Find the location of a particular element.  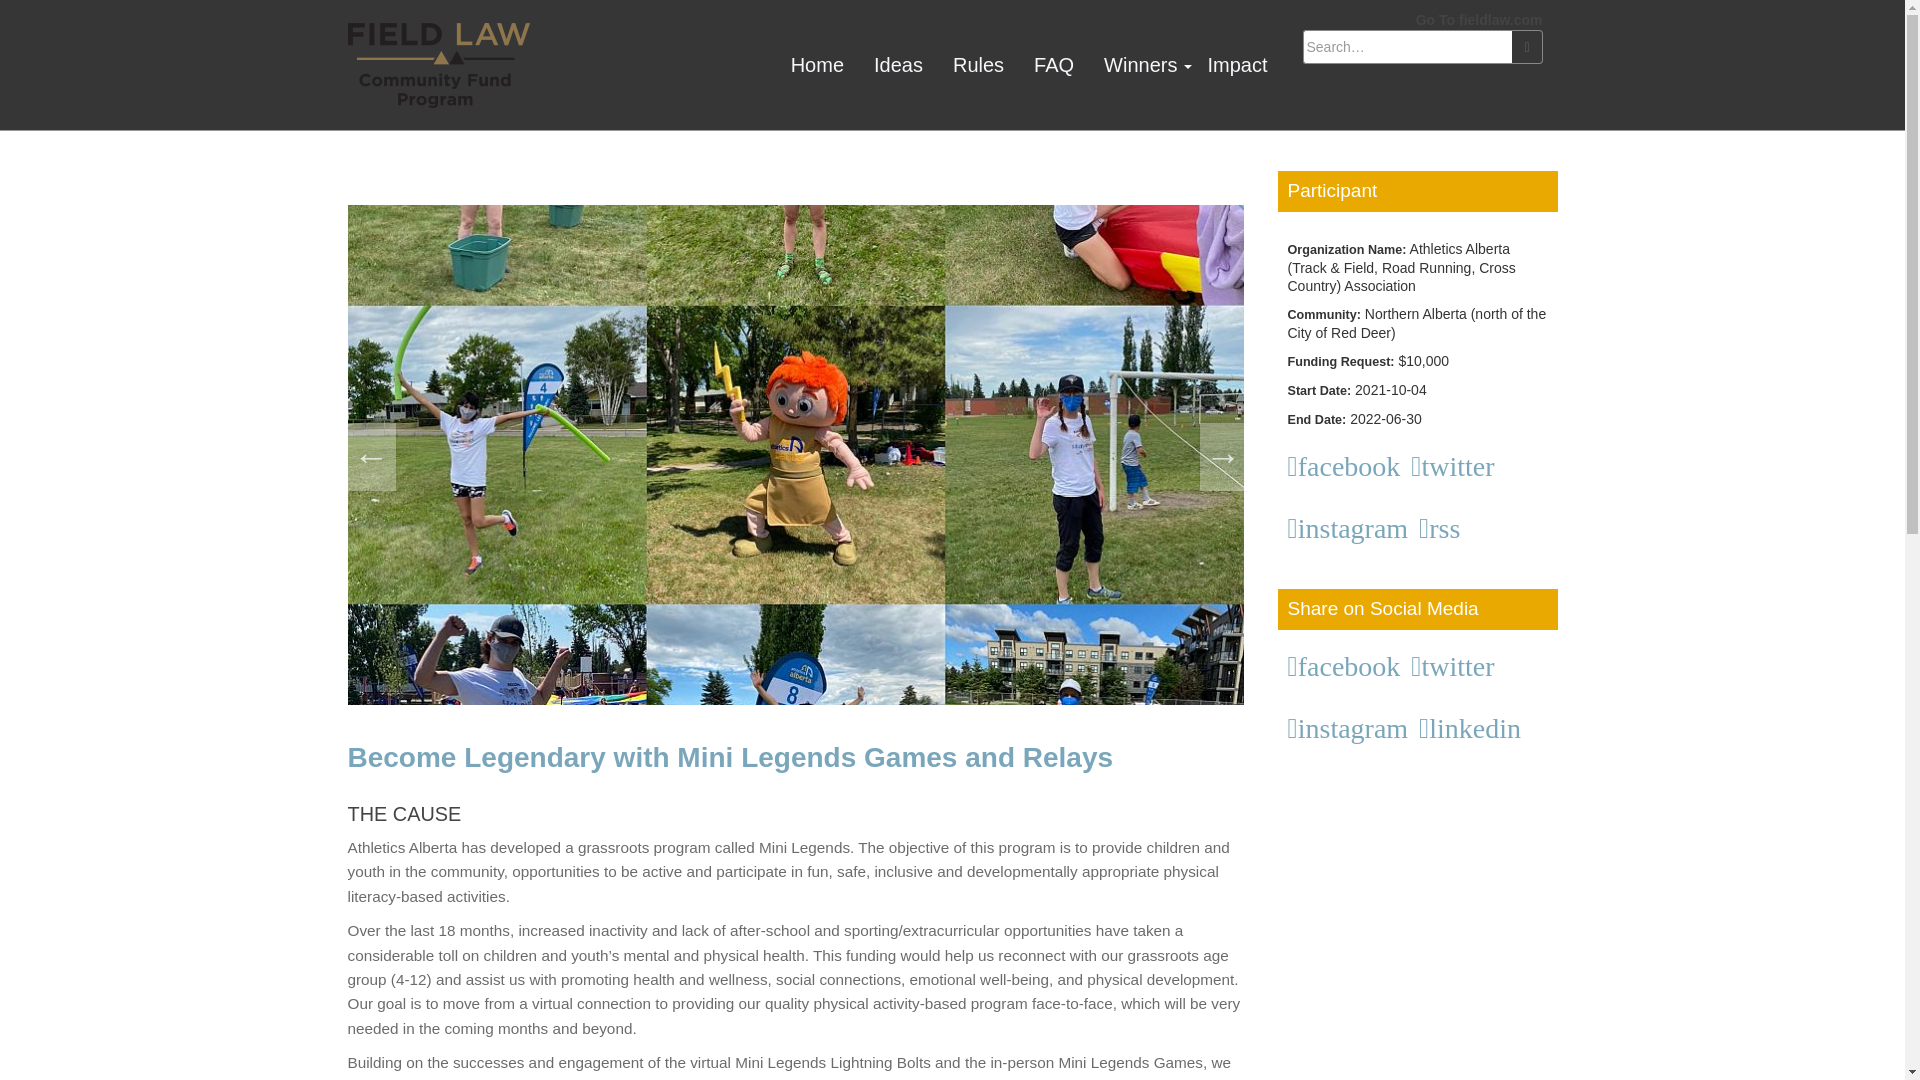

Winners is located at coordinates (1140, 64).